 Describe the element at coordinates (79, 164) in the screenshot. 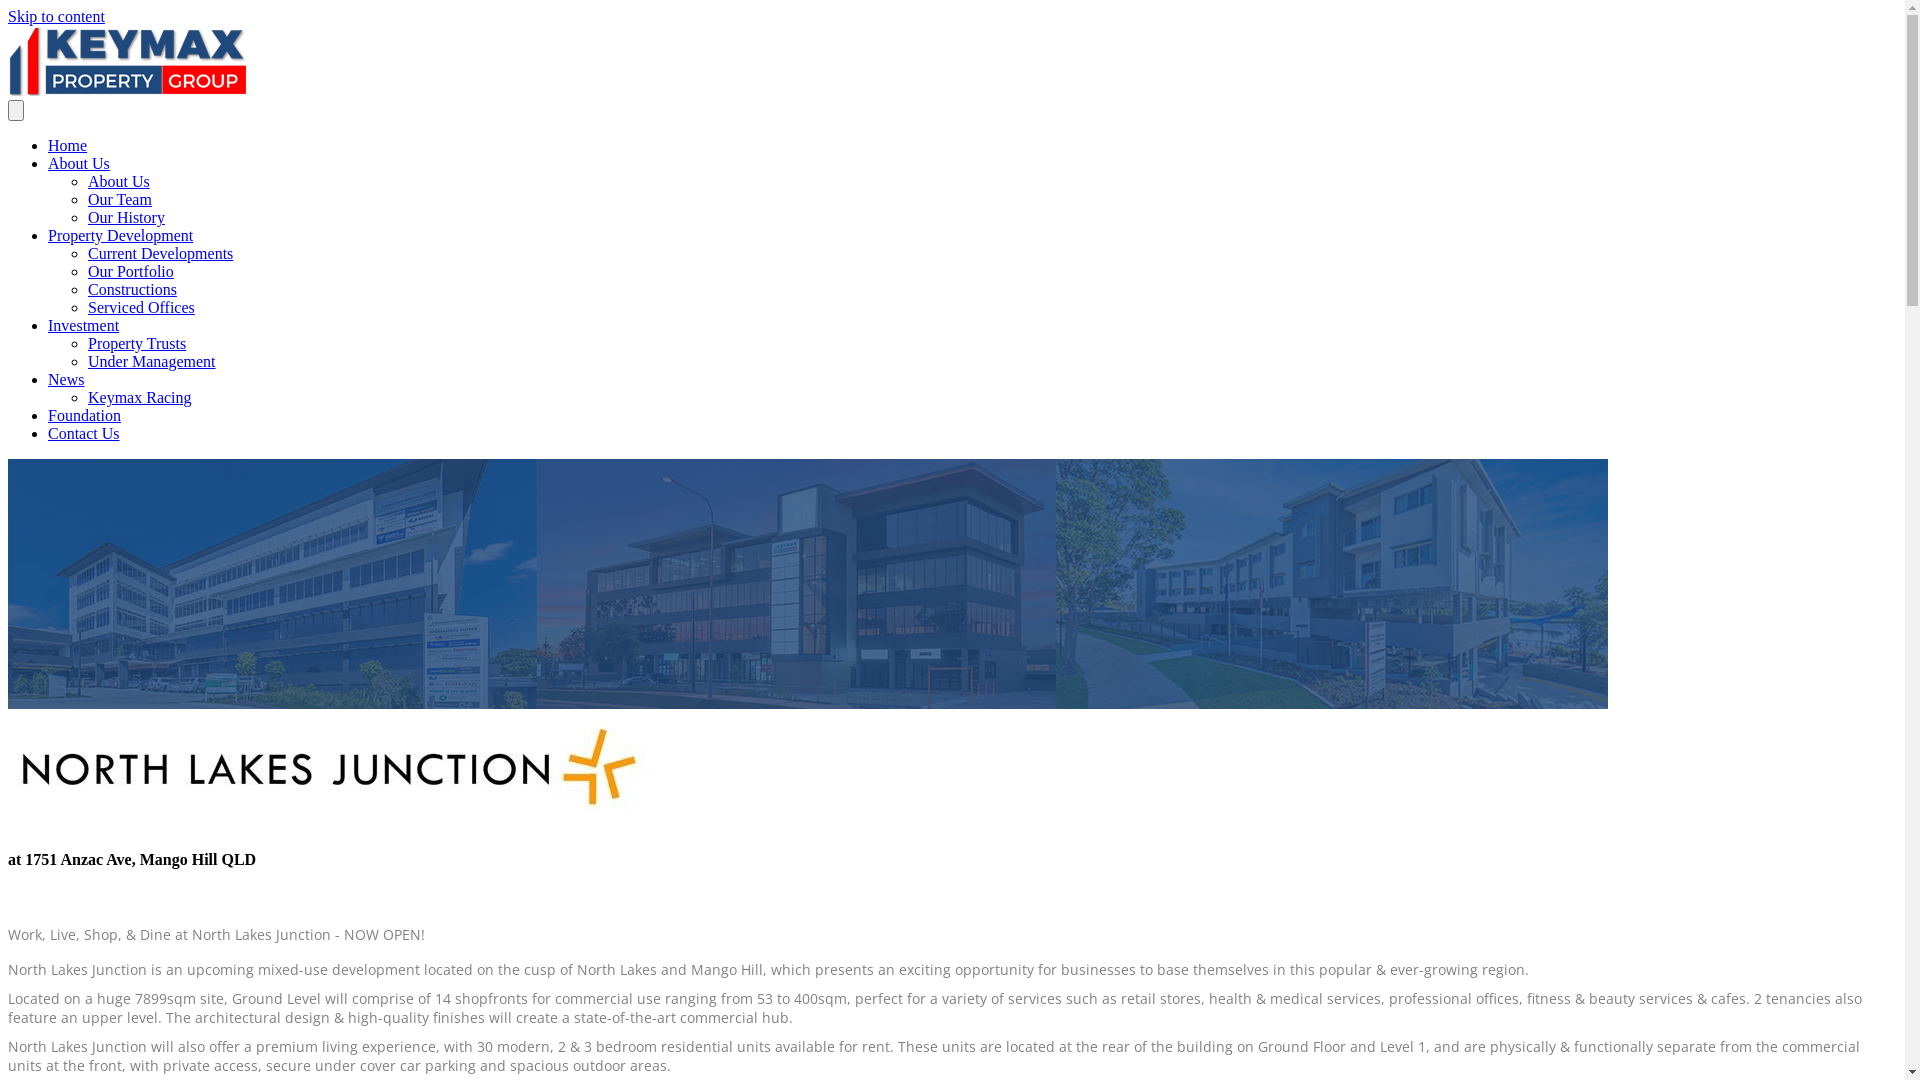

I see `About Us` at that location.